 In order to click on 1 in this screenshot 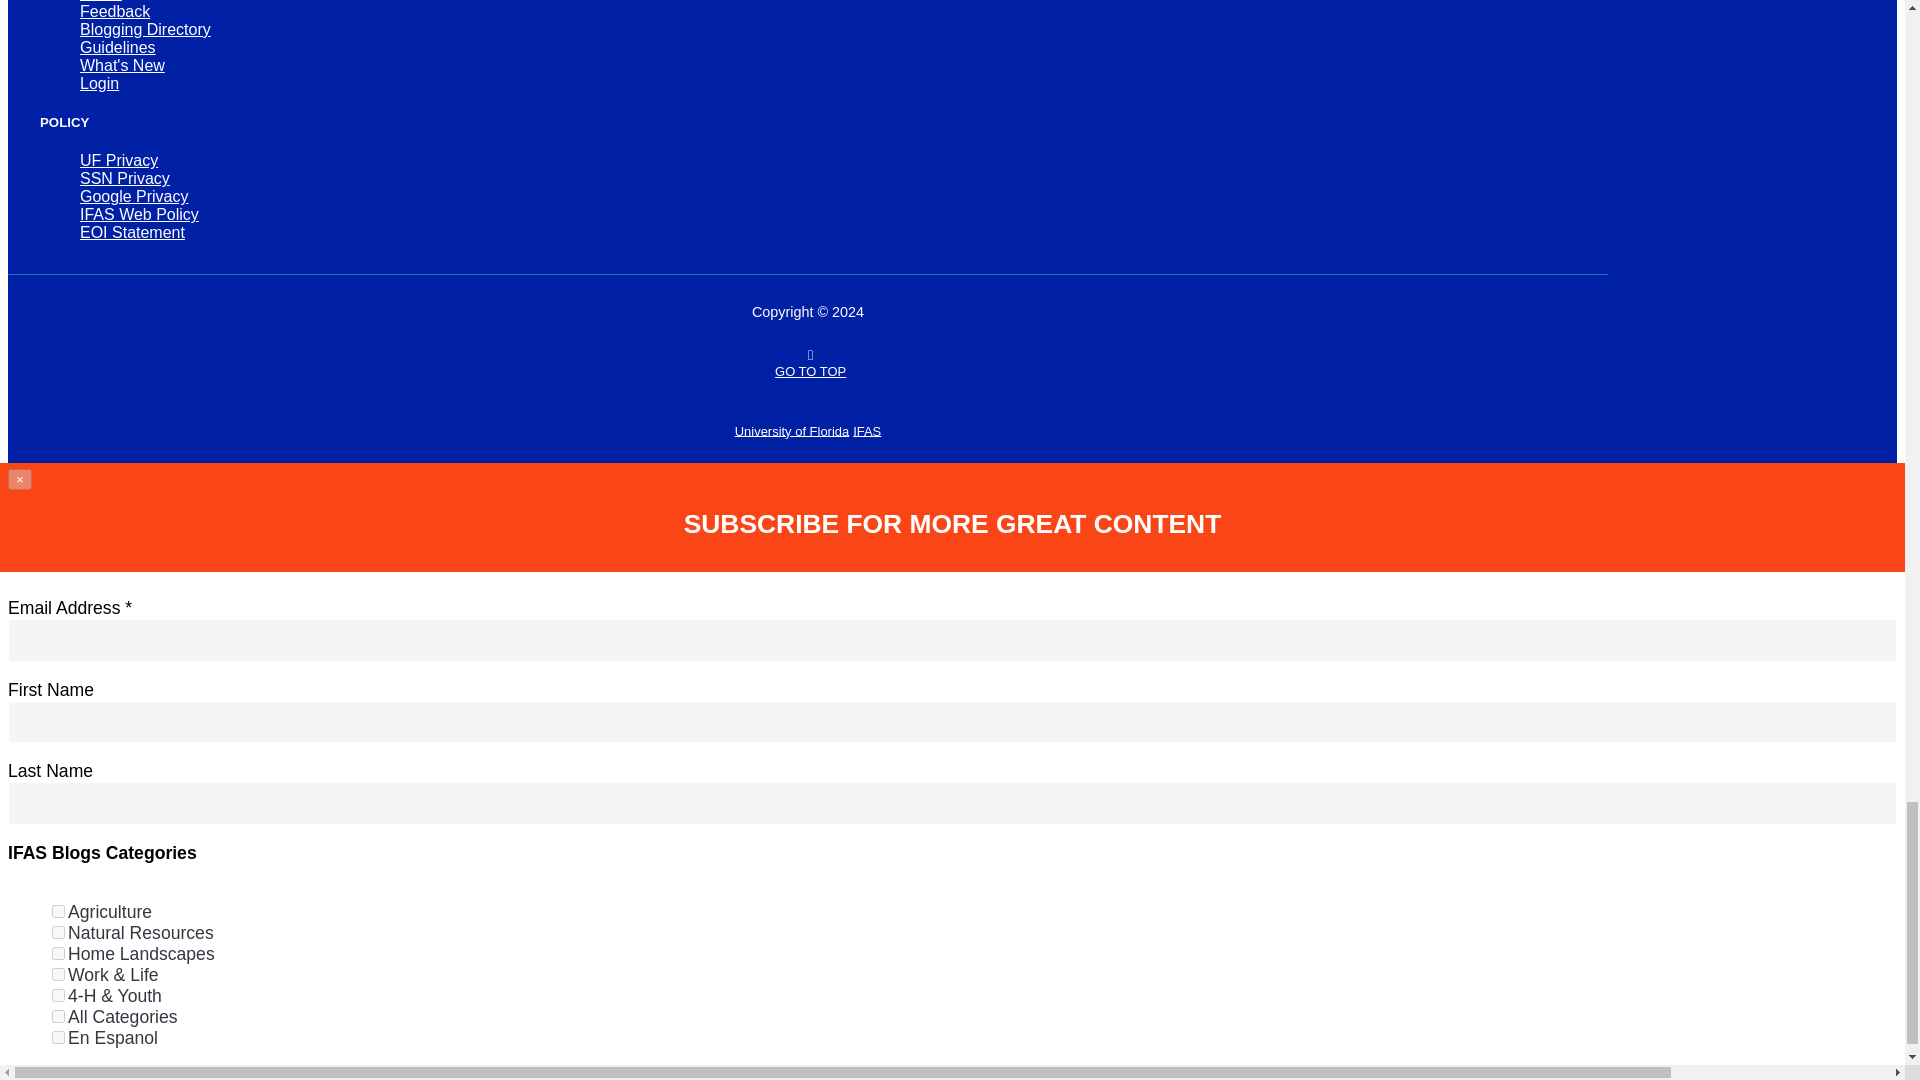, I will do `click(58, 912)`.